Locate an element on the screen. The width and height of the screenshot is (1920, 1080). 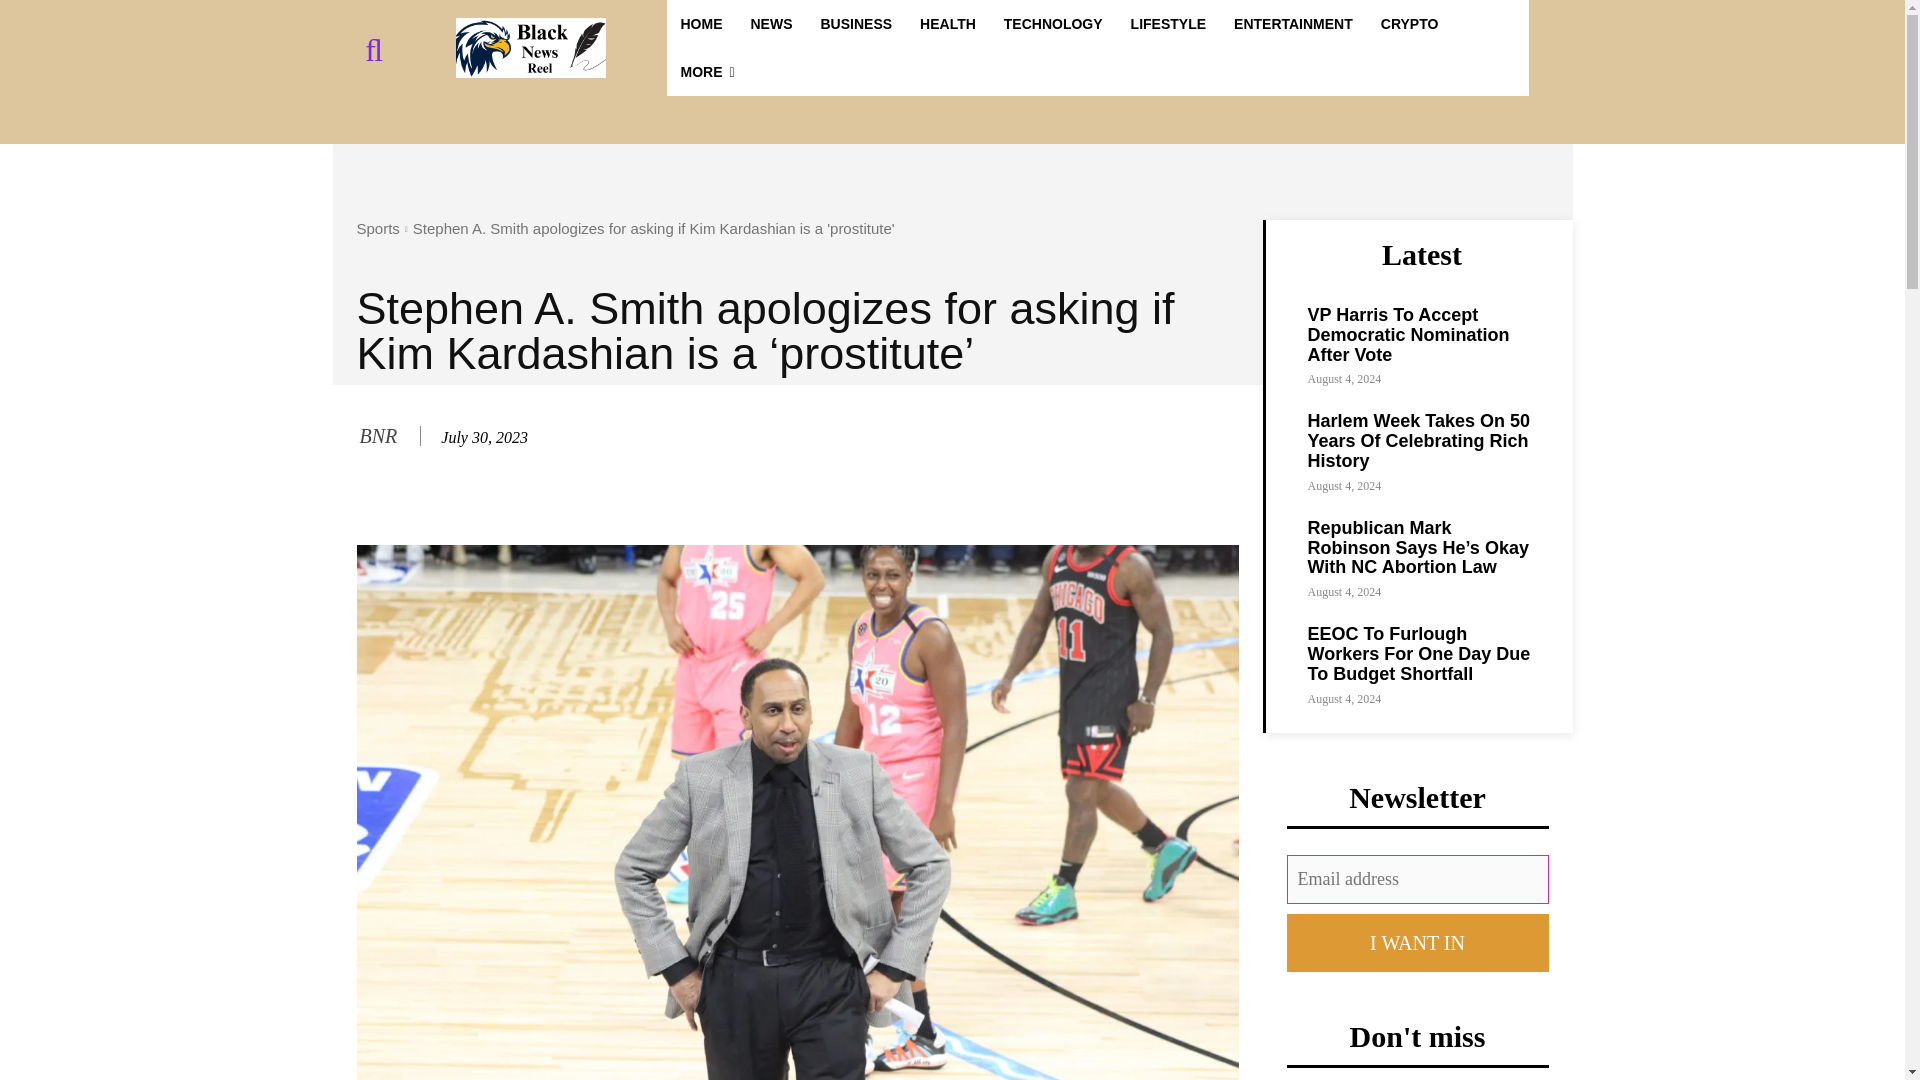
LIFESTYLE is located at coordinates (1168, 24).